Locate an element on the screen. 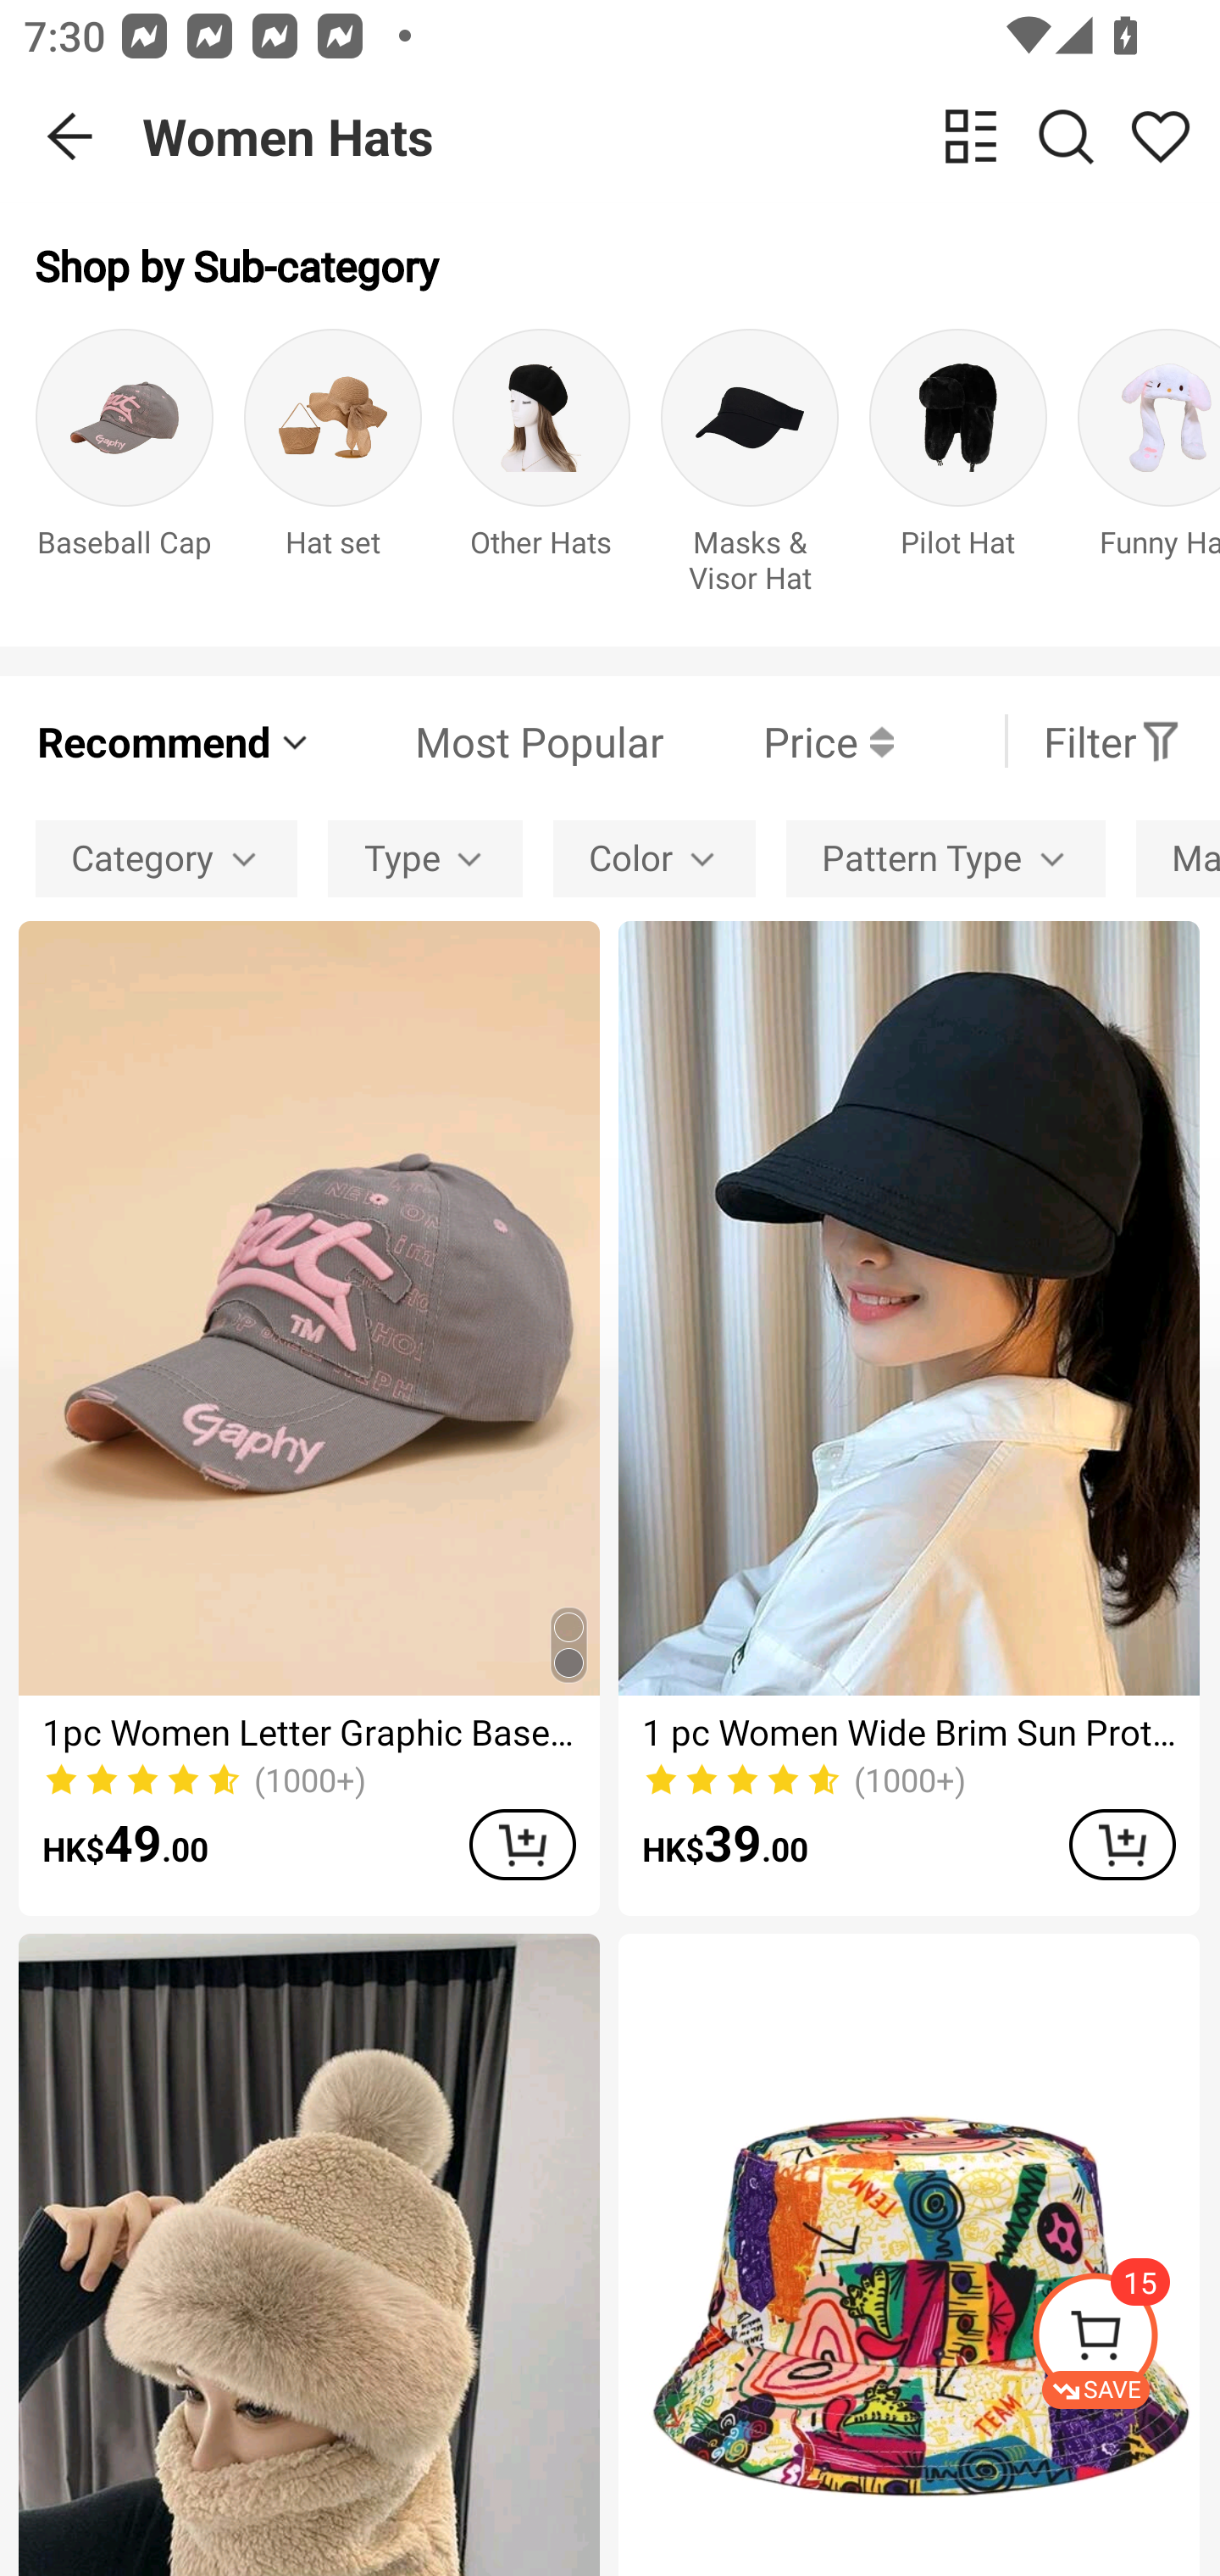 The image size is (1220, 2576). Baseball Cap is located at coordinates (124, 469).